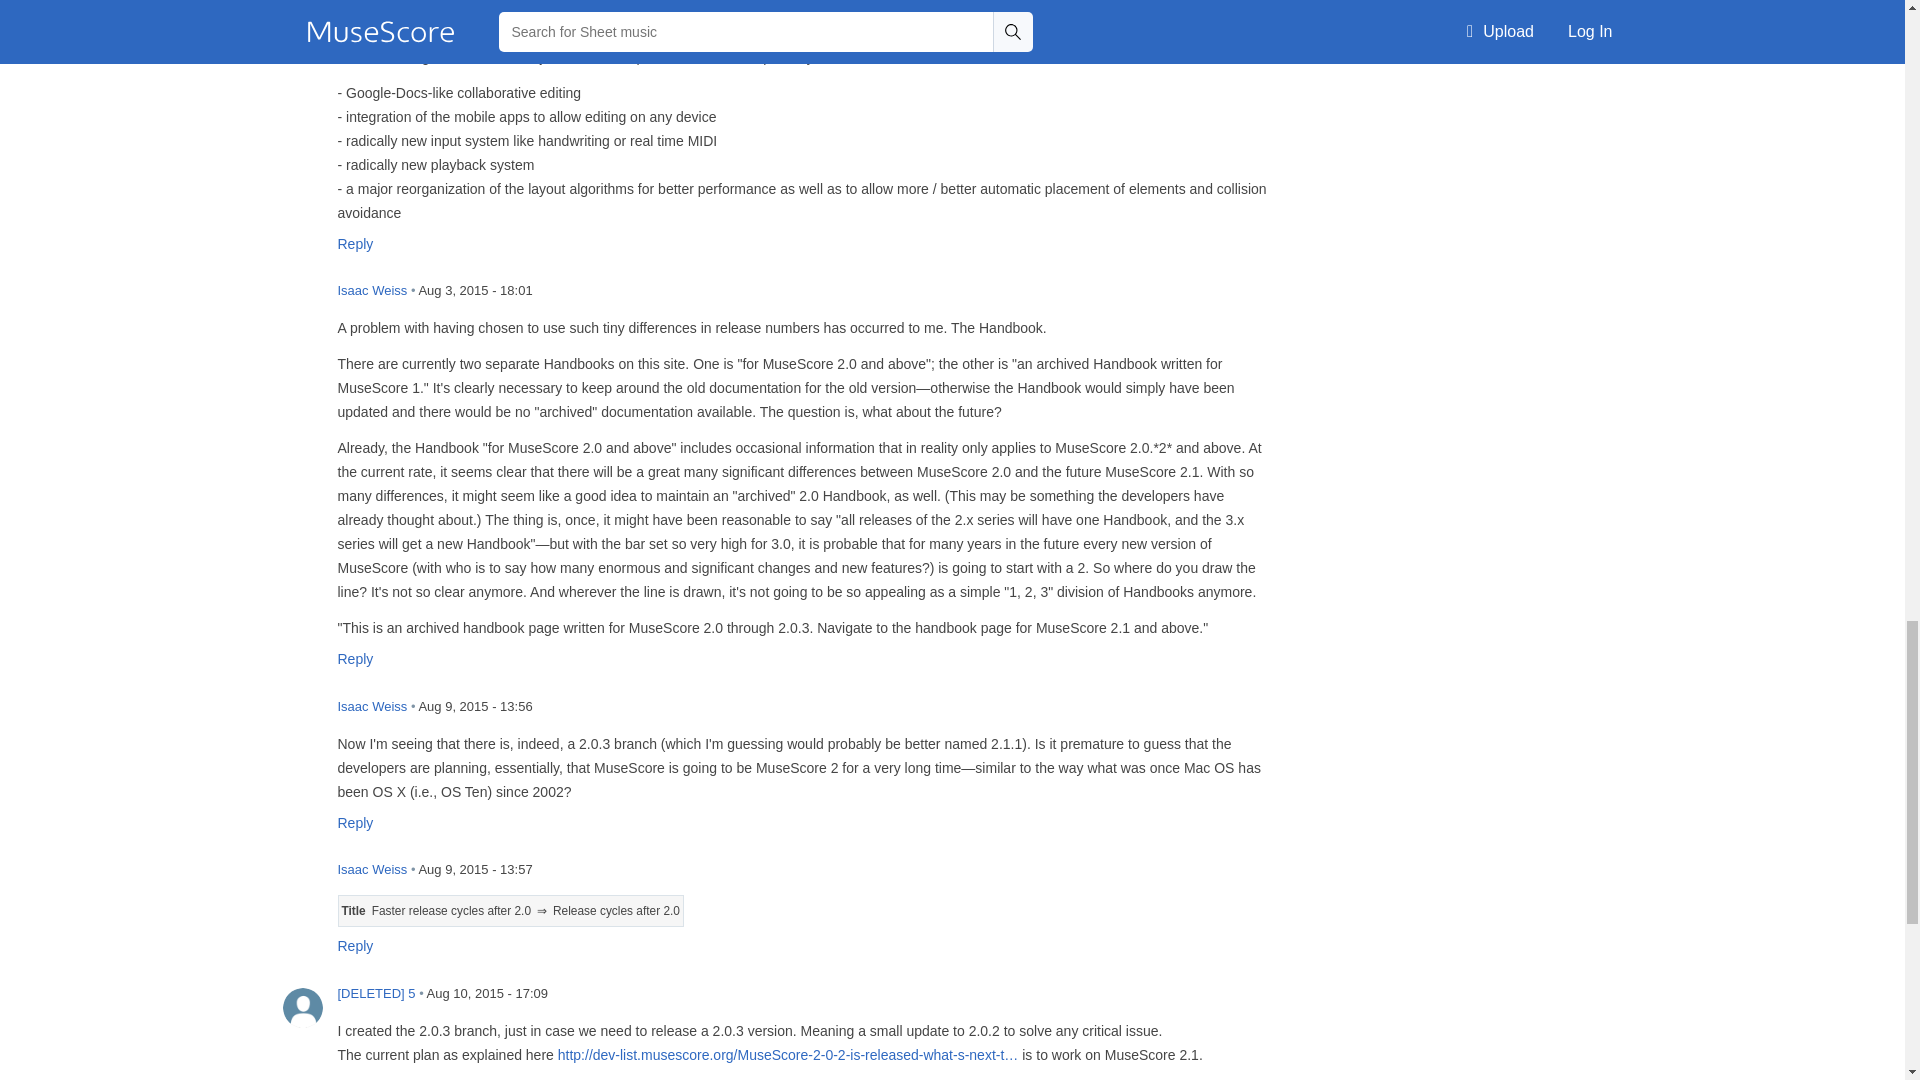  What do you see at coordinates (302, 884) in the screenshot?
I see `Isaac Weiss` at bounding box center [302, 884].